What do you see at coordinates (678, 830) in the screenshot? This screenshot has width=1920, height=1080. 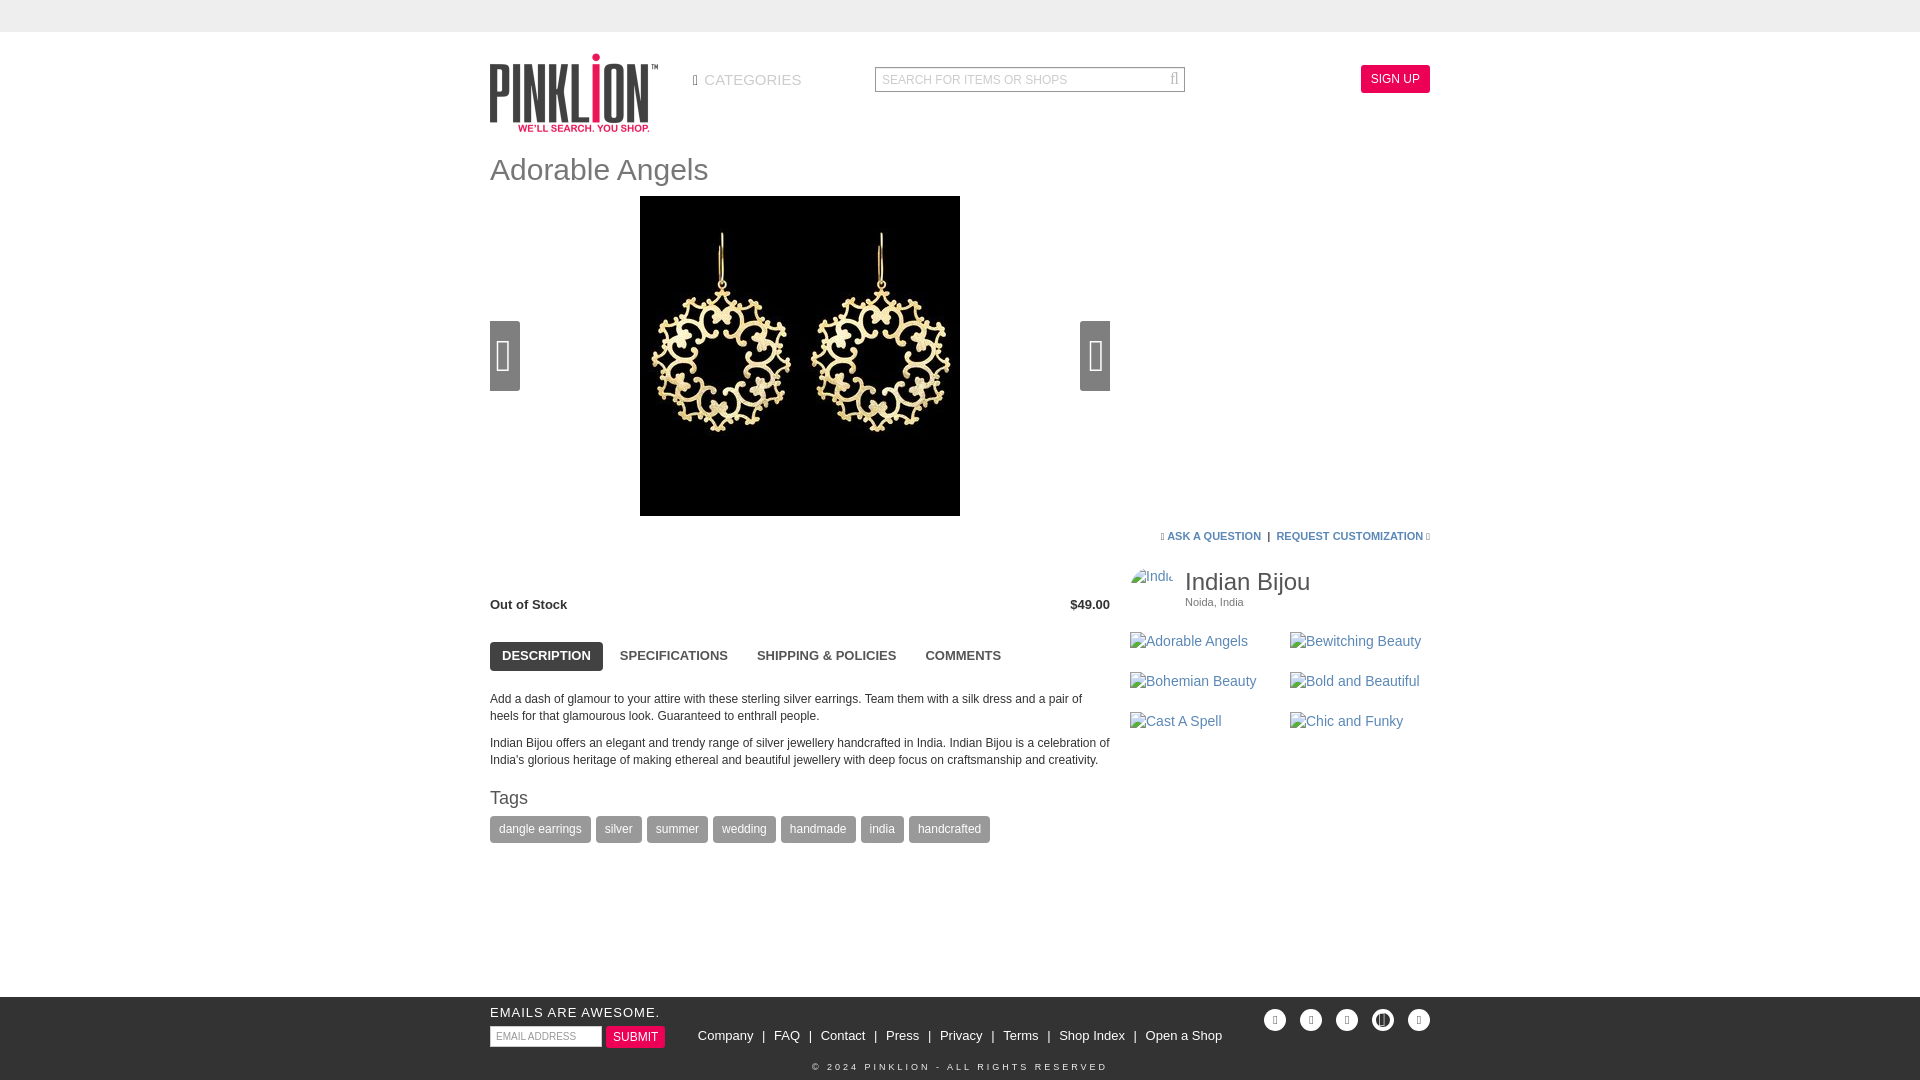 I see `summer` at bounding box center [678, 830].